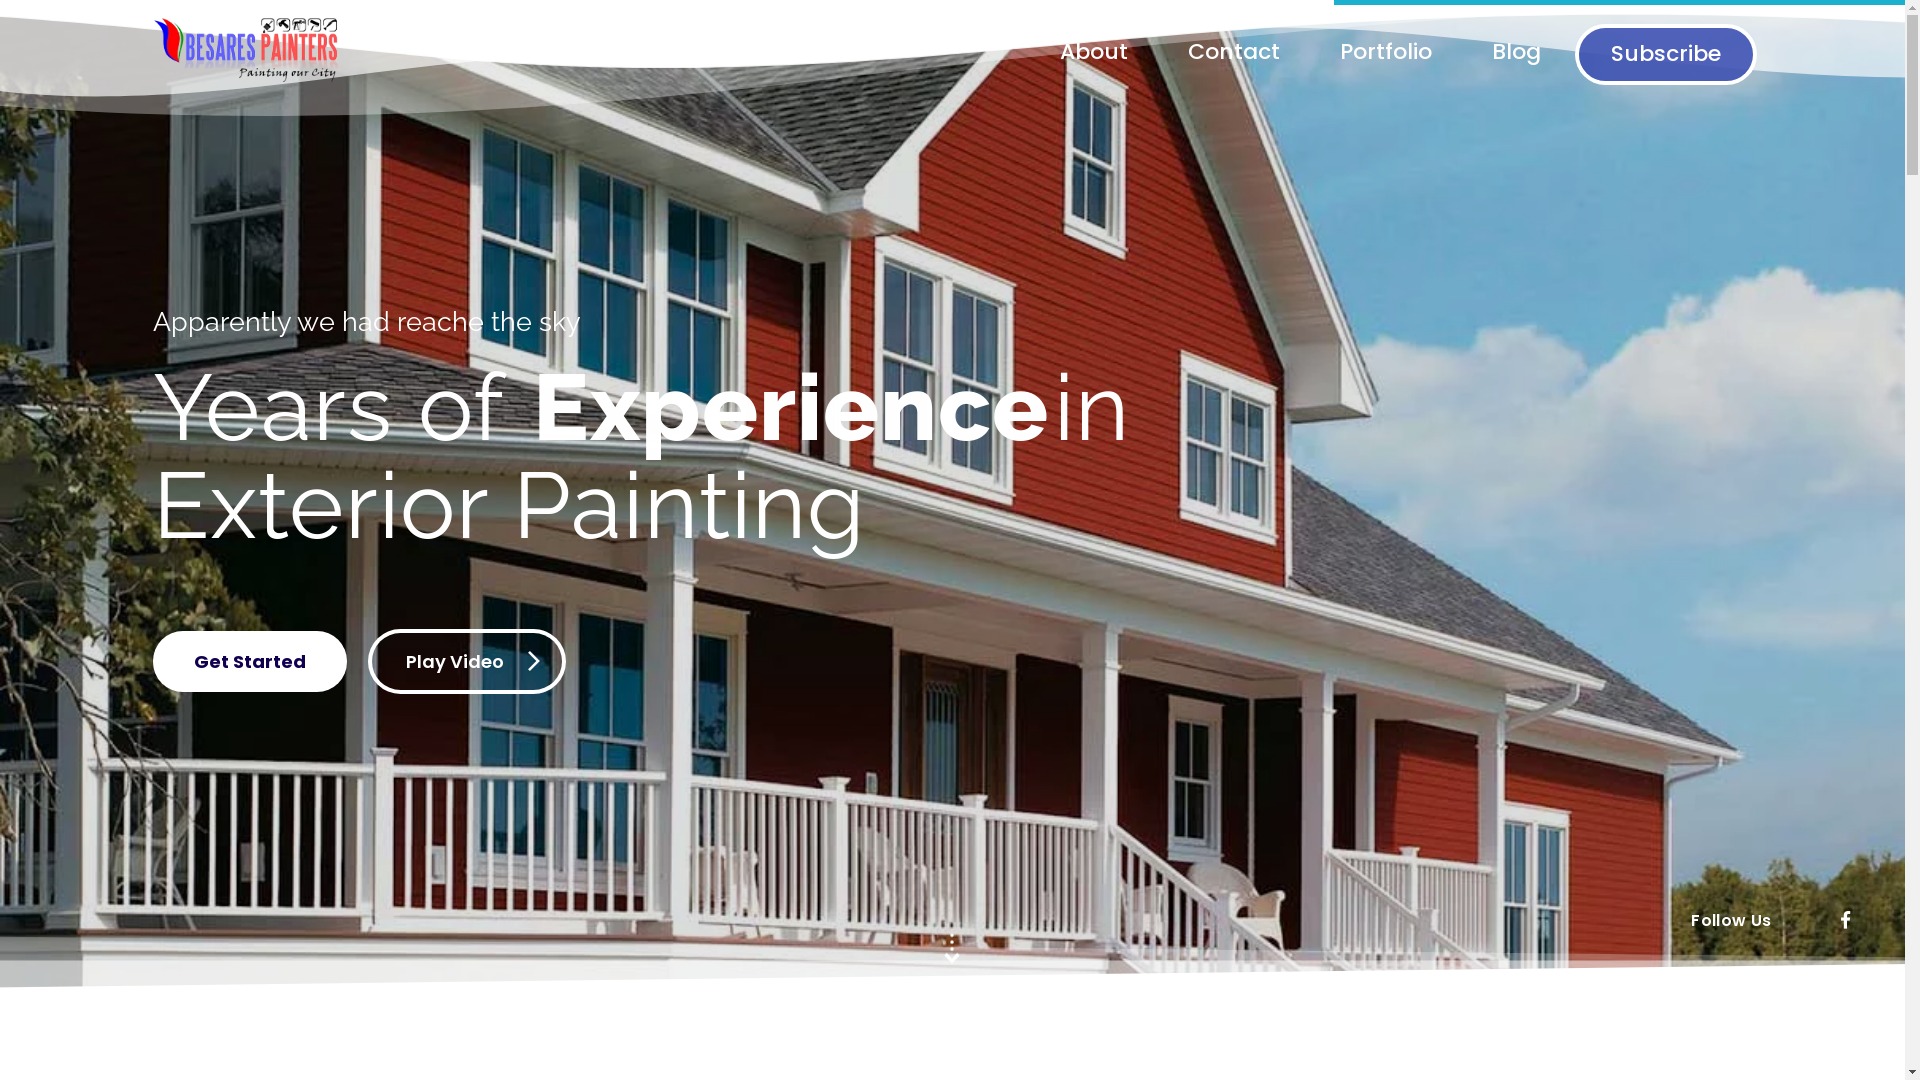  Describe the element at coordinates (247, 94) in the screenshot. I see `Besares Painters` at that location.